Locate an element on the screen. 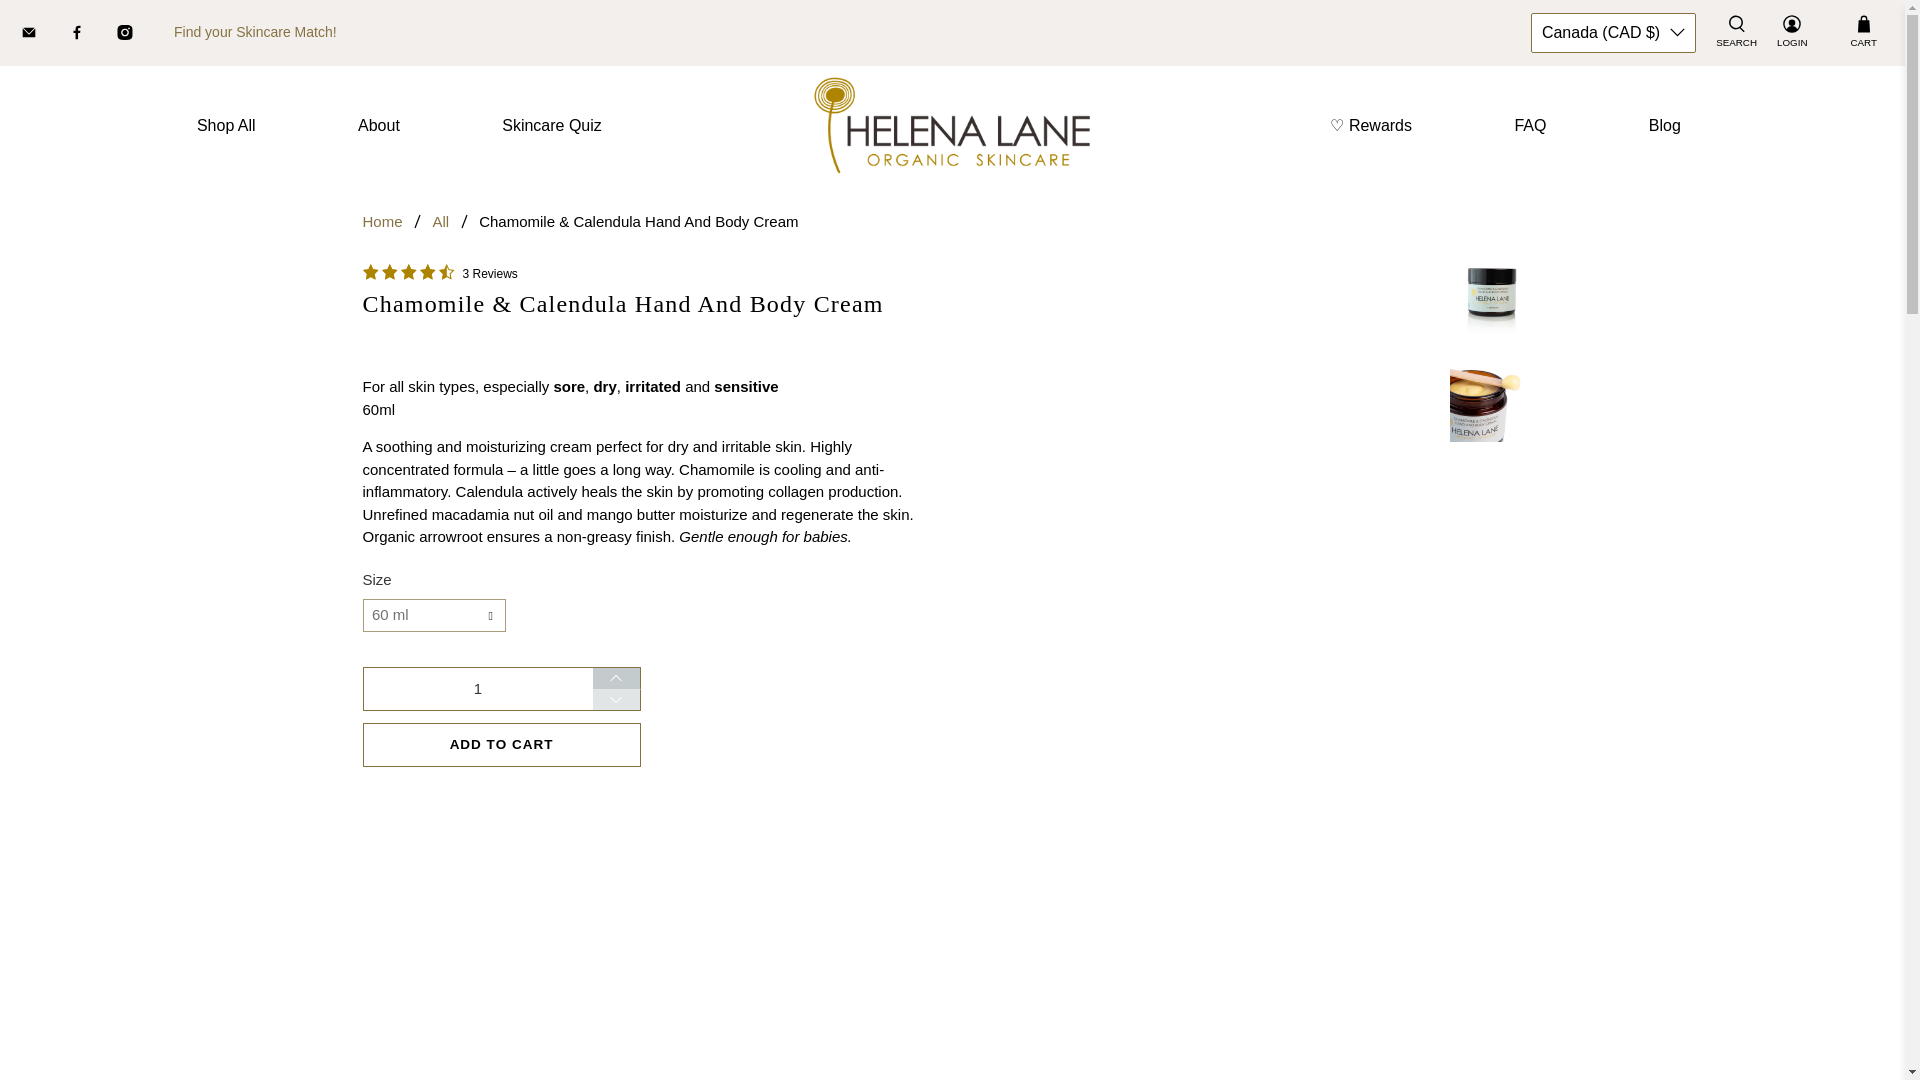 This screenshot has width=1920, height=1080. 1 is located at coordinates (476, 688).